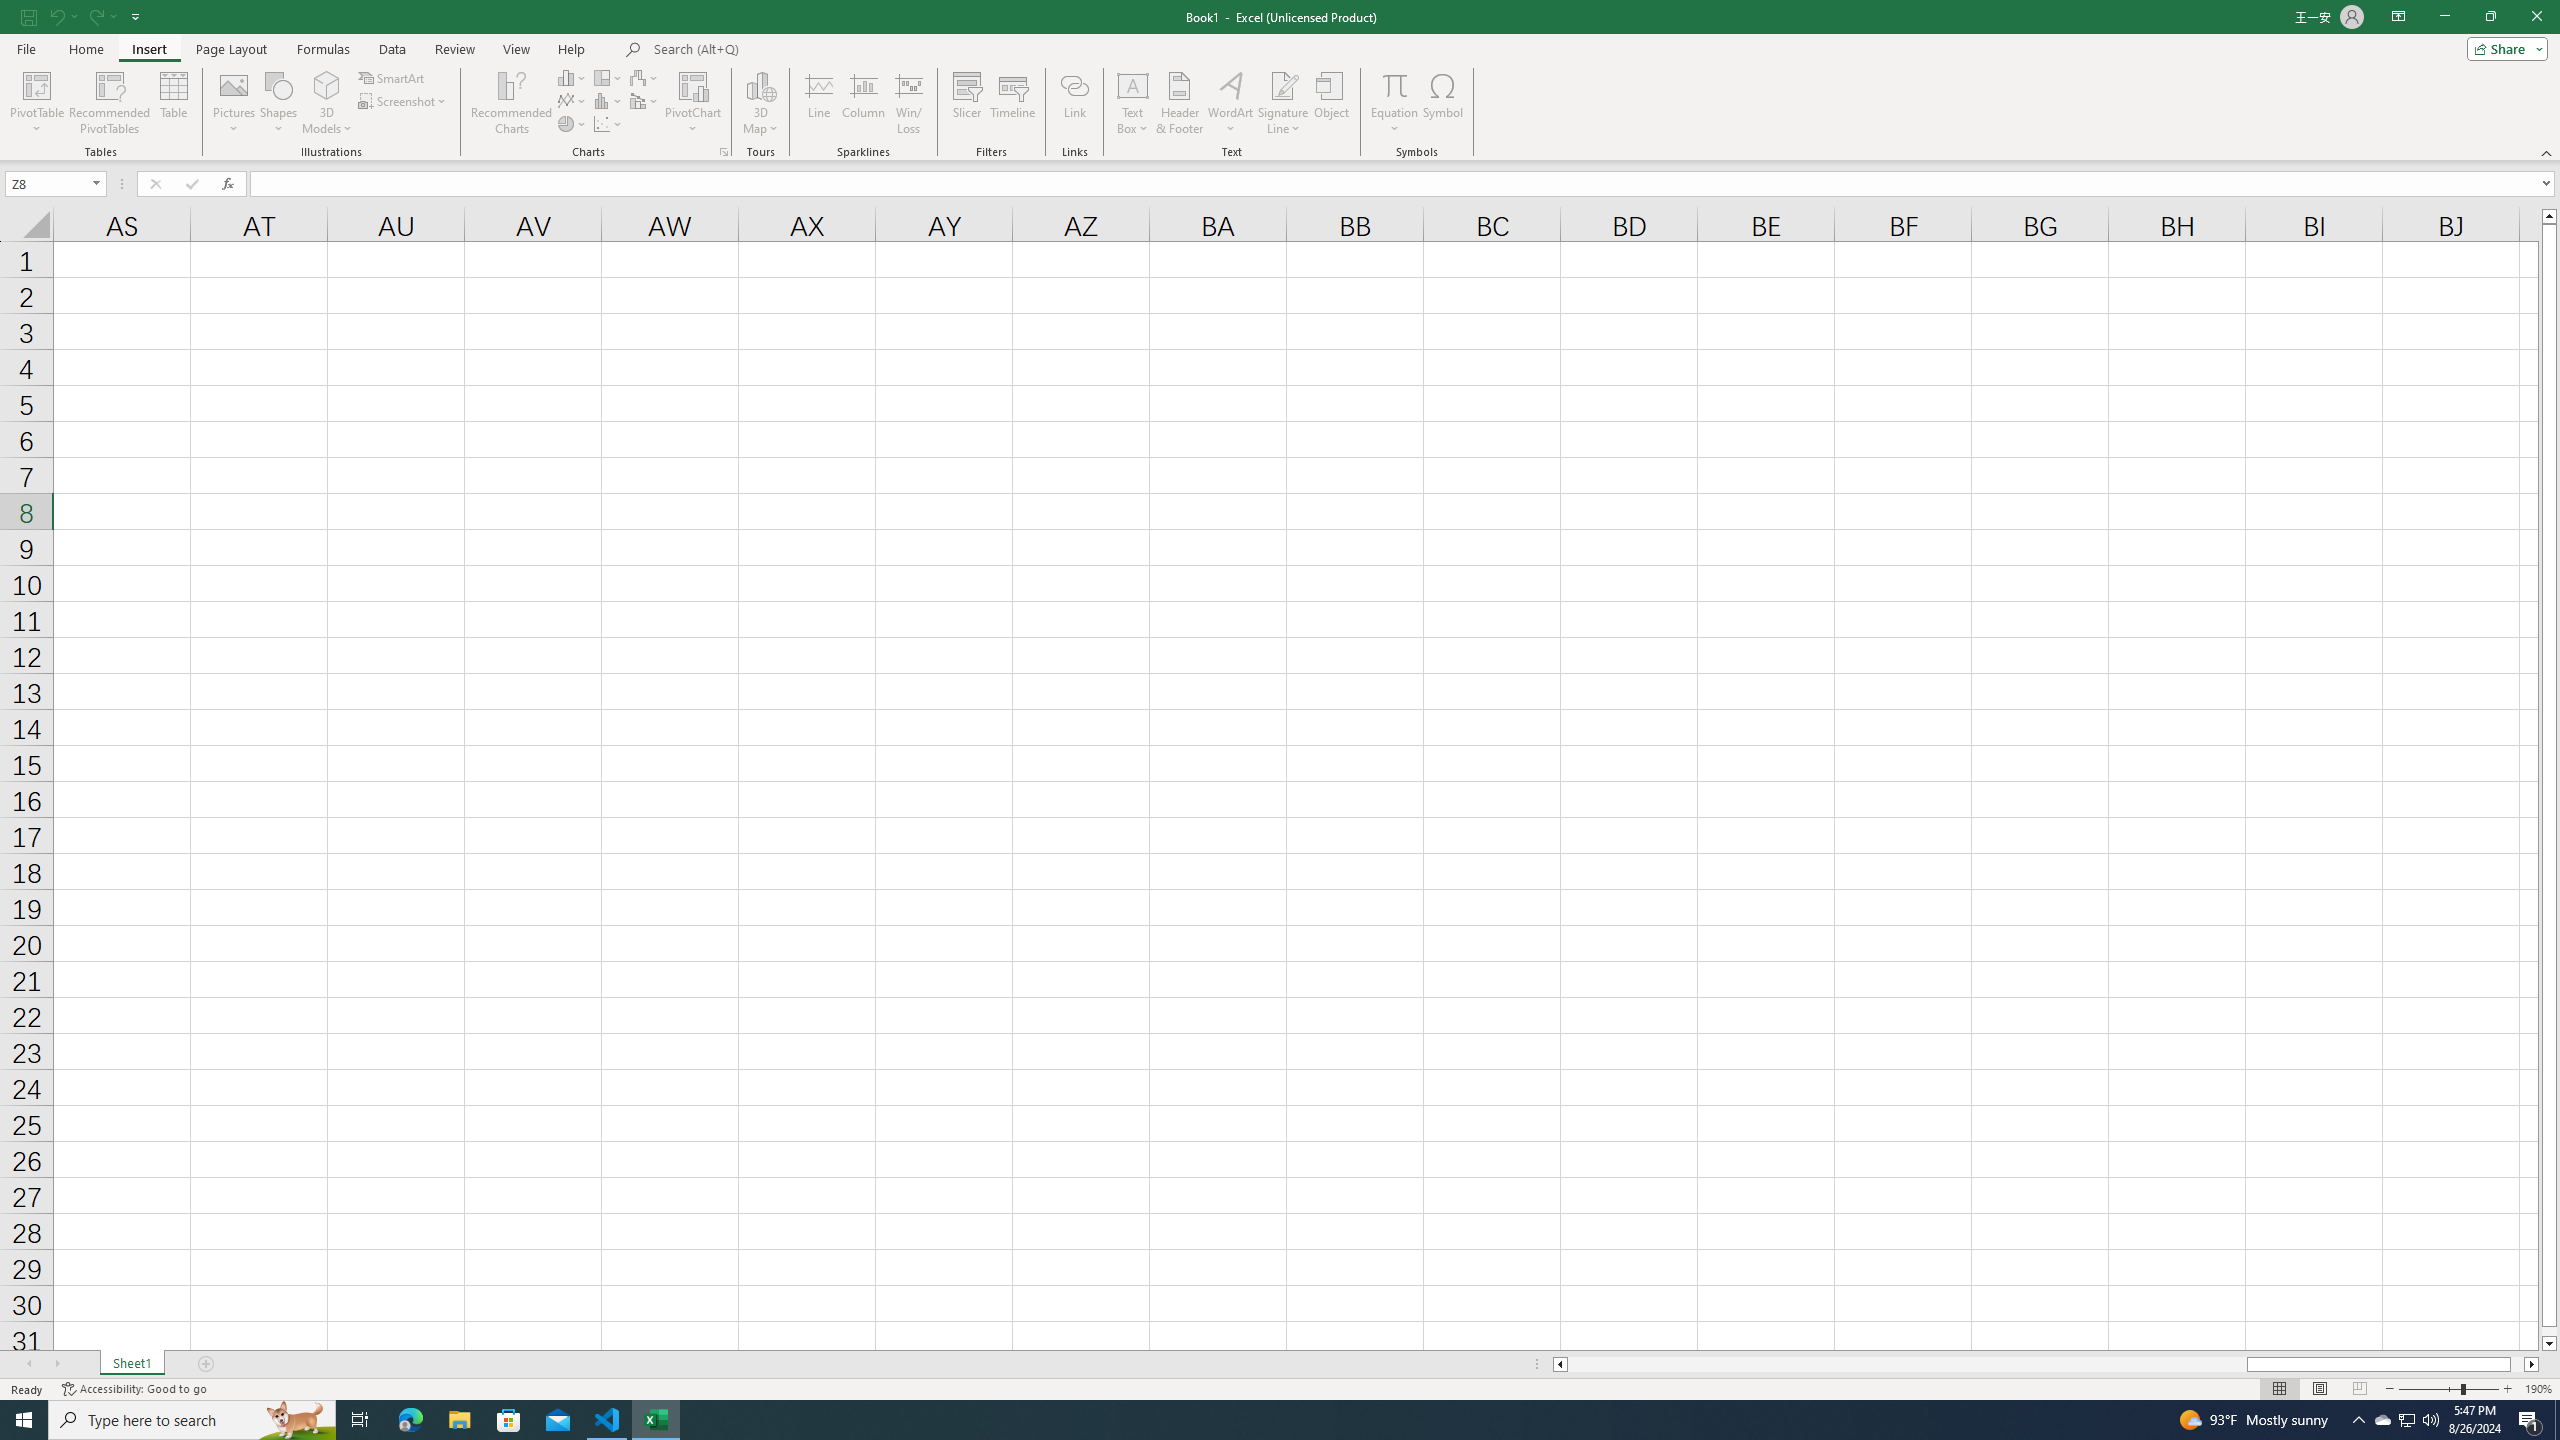 This screenshot has height=1440, width=2560. What do you see at coordinates (694, 103) in the screenshot?
I see `PivotChart` at bounding box center [694, 103].